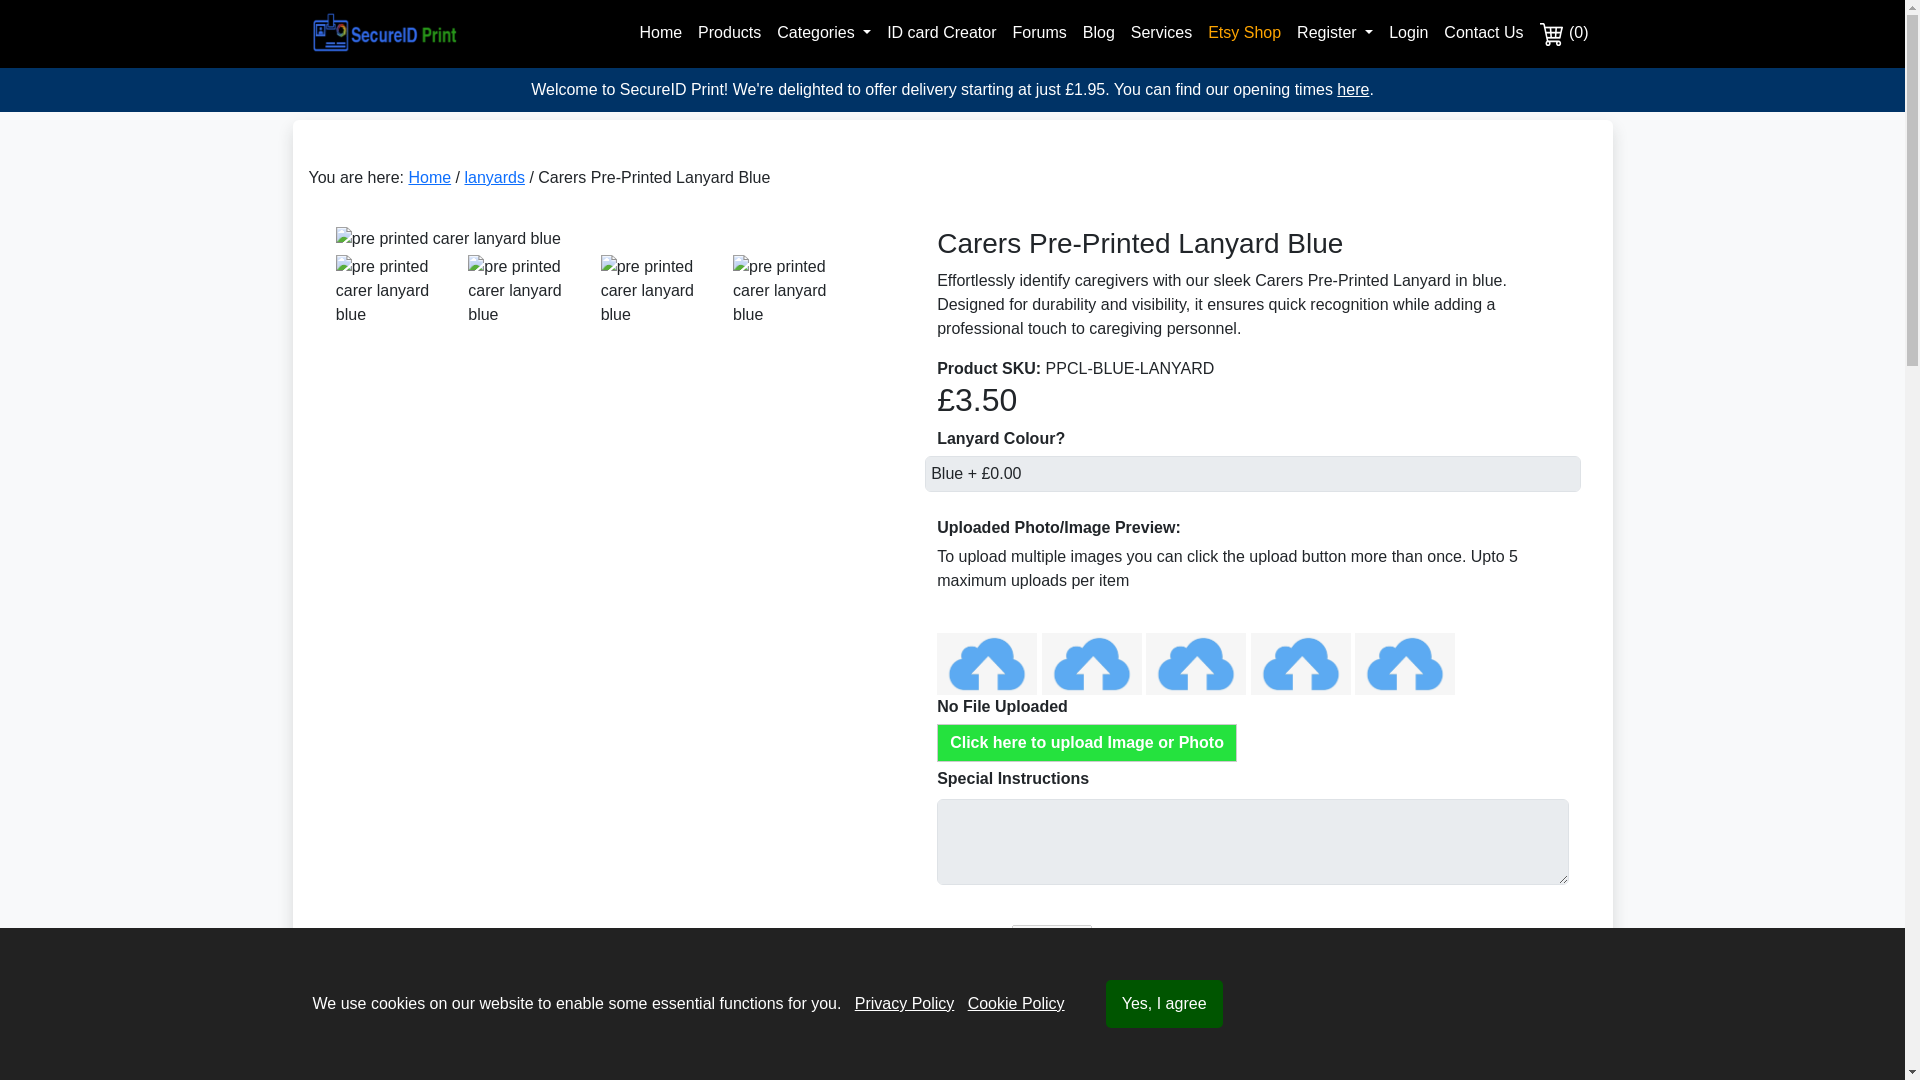 The image size is (1920, 1080). I want to click on Home, so click(660, 32).